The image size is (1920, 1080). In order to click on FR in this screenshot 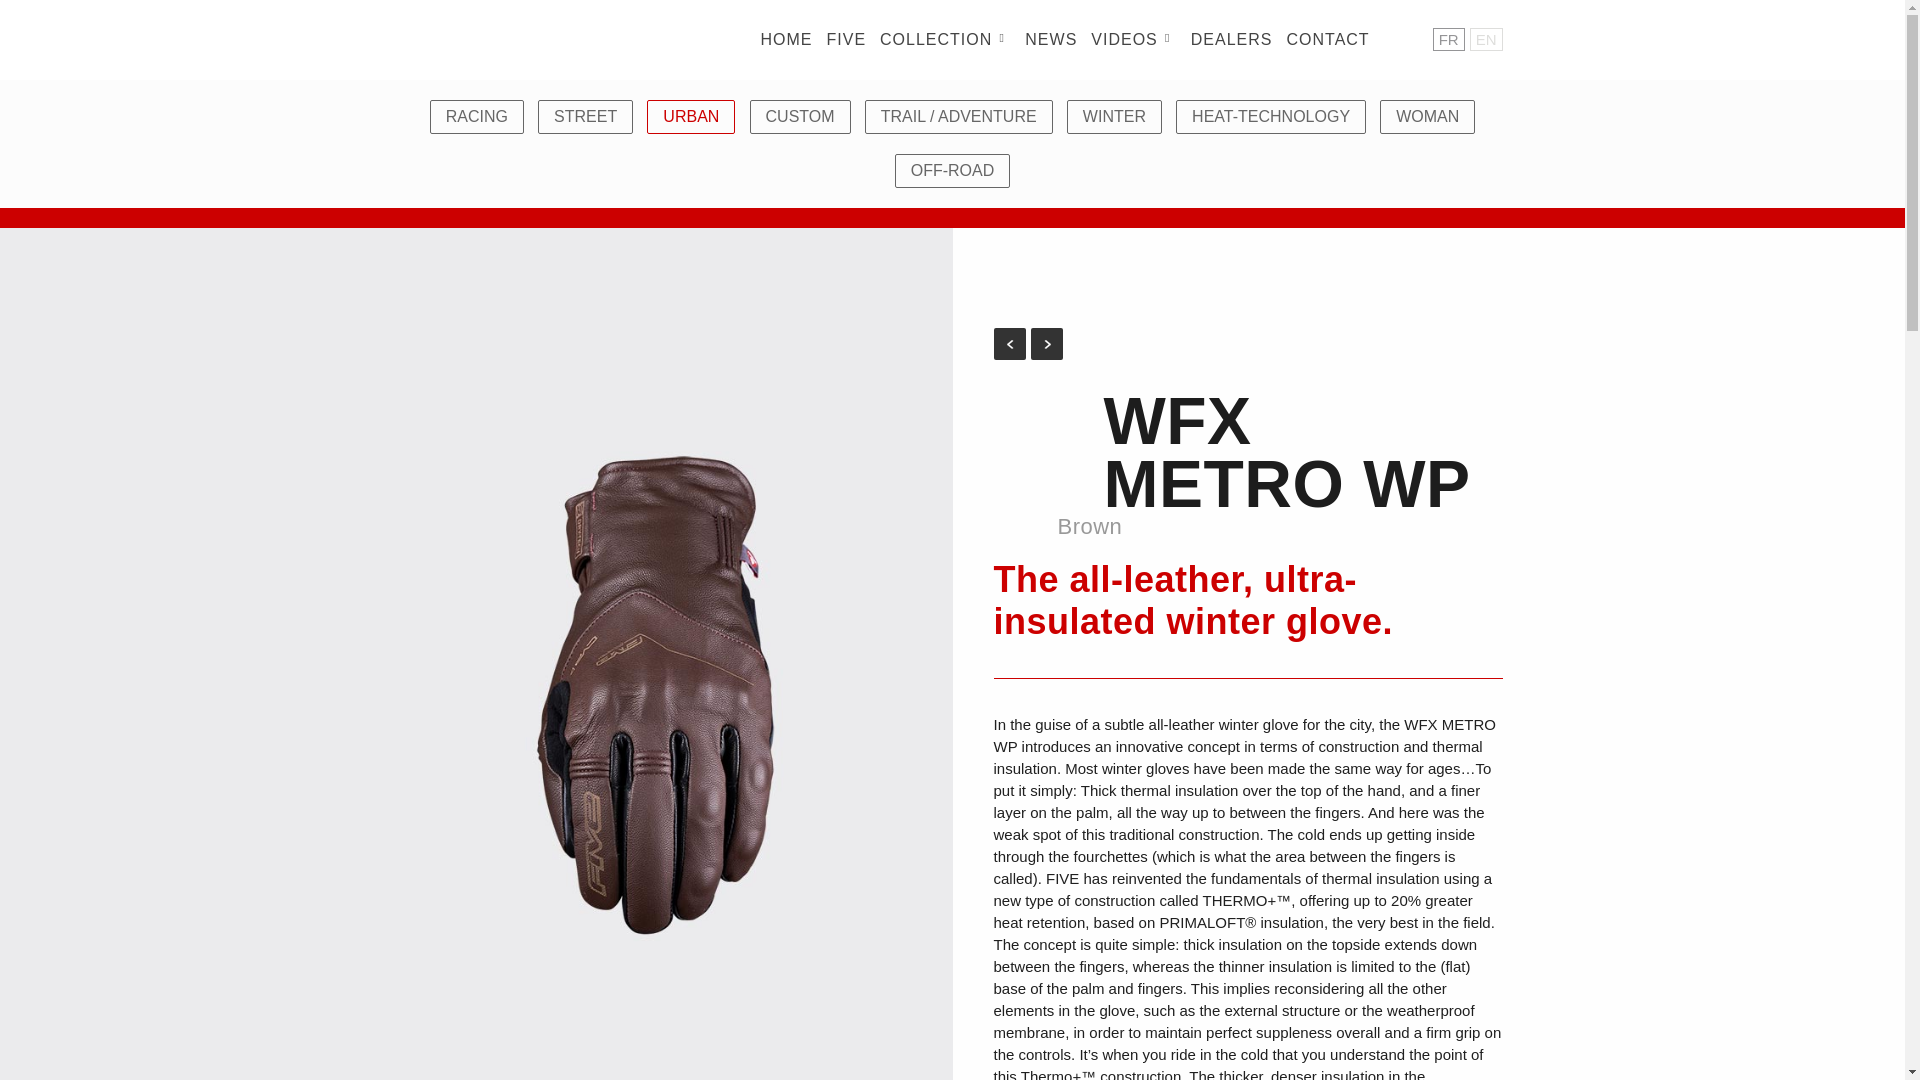, I will do `click(1448, 39)`.